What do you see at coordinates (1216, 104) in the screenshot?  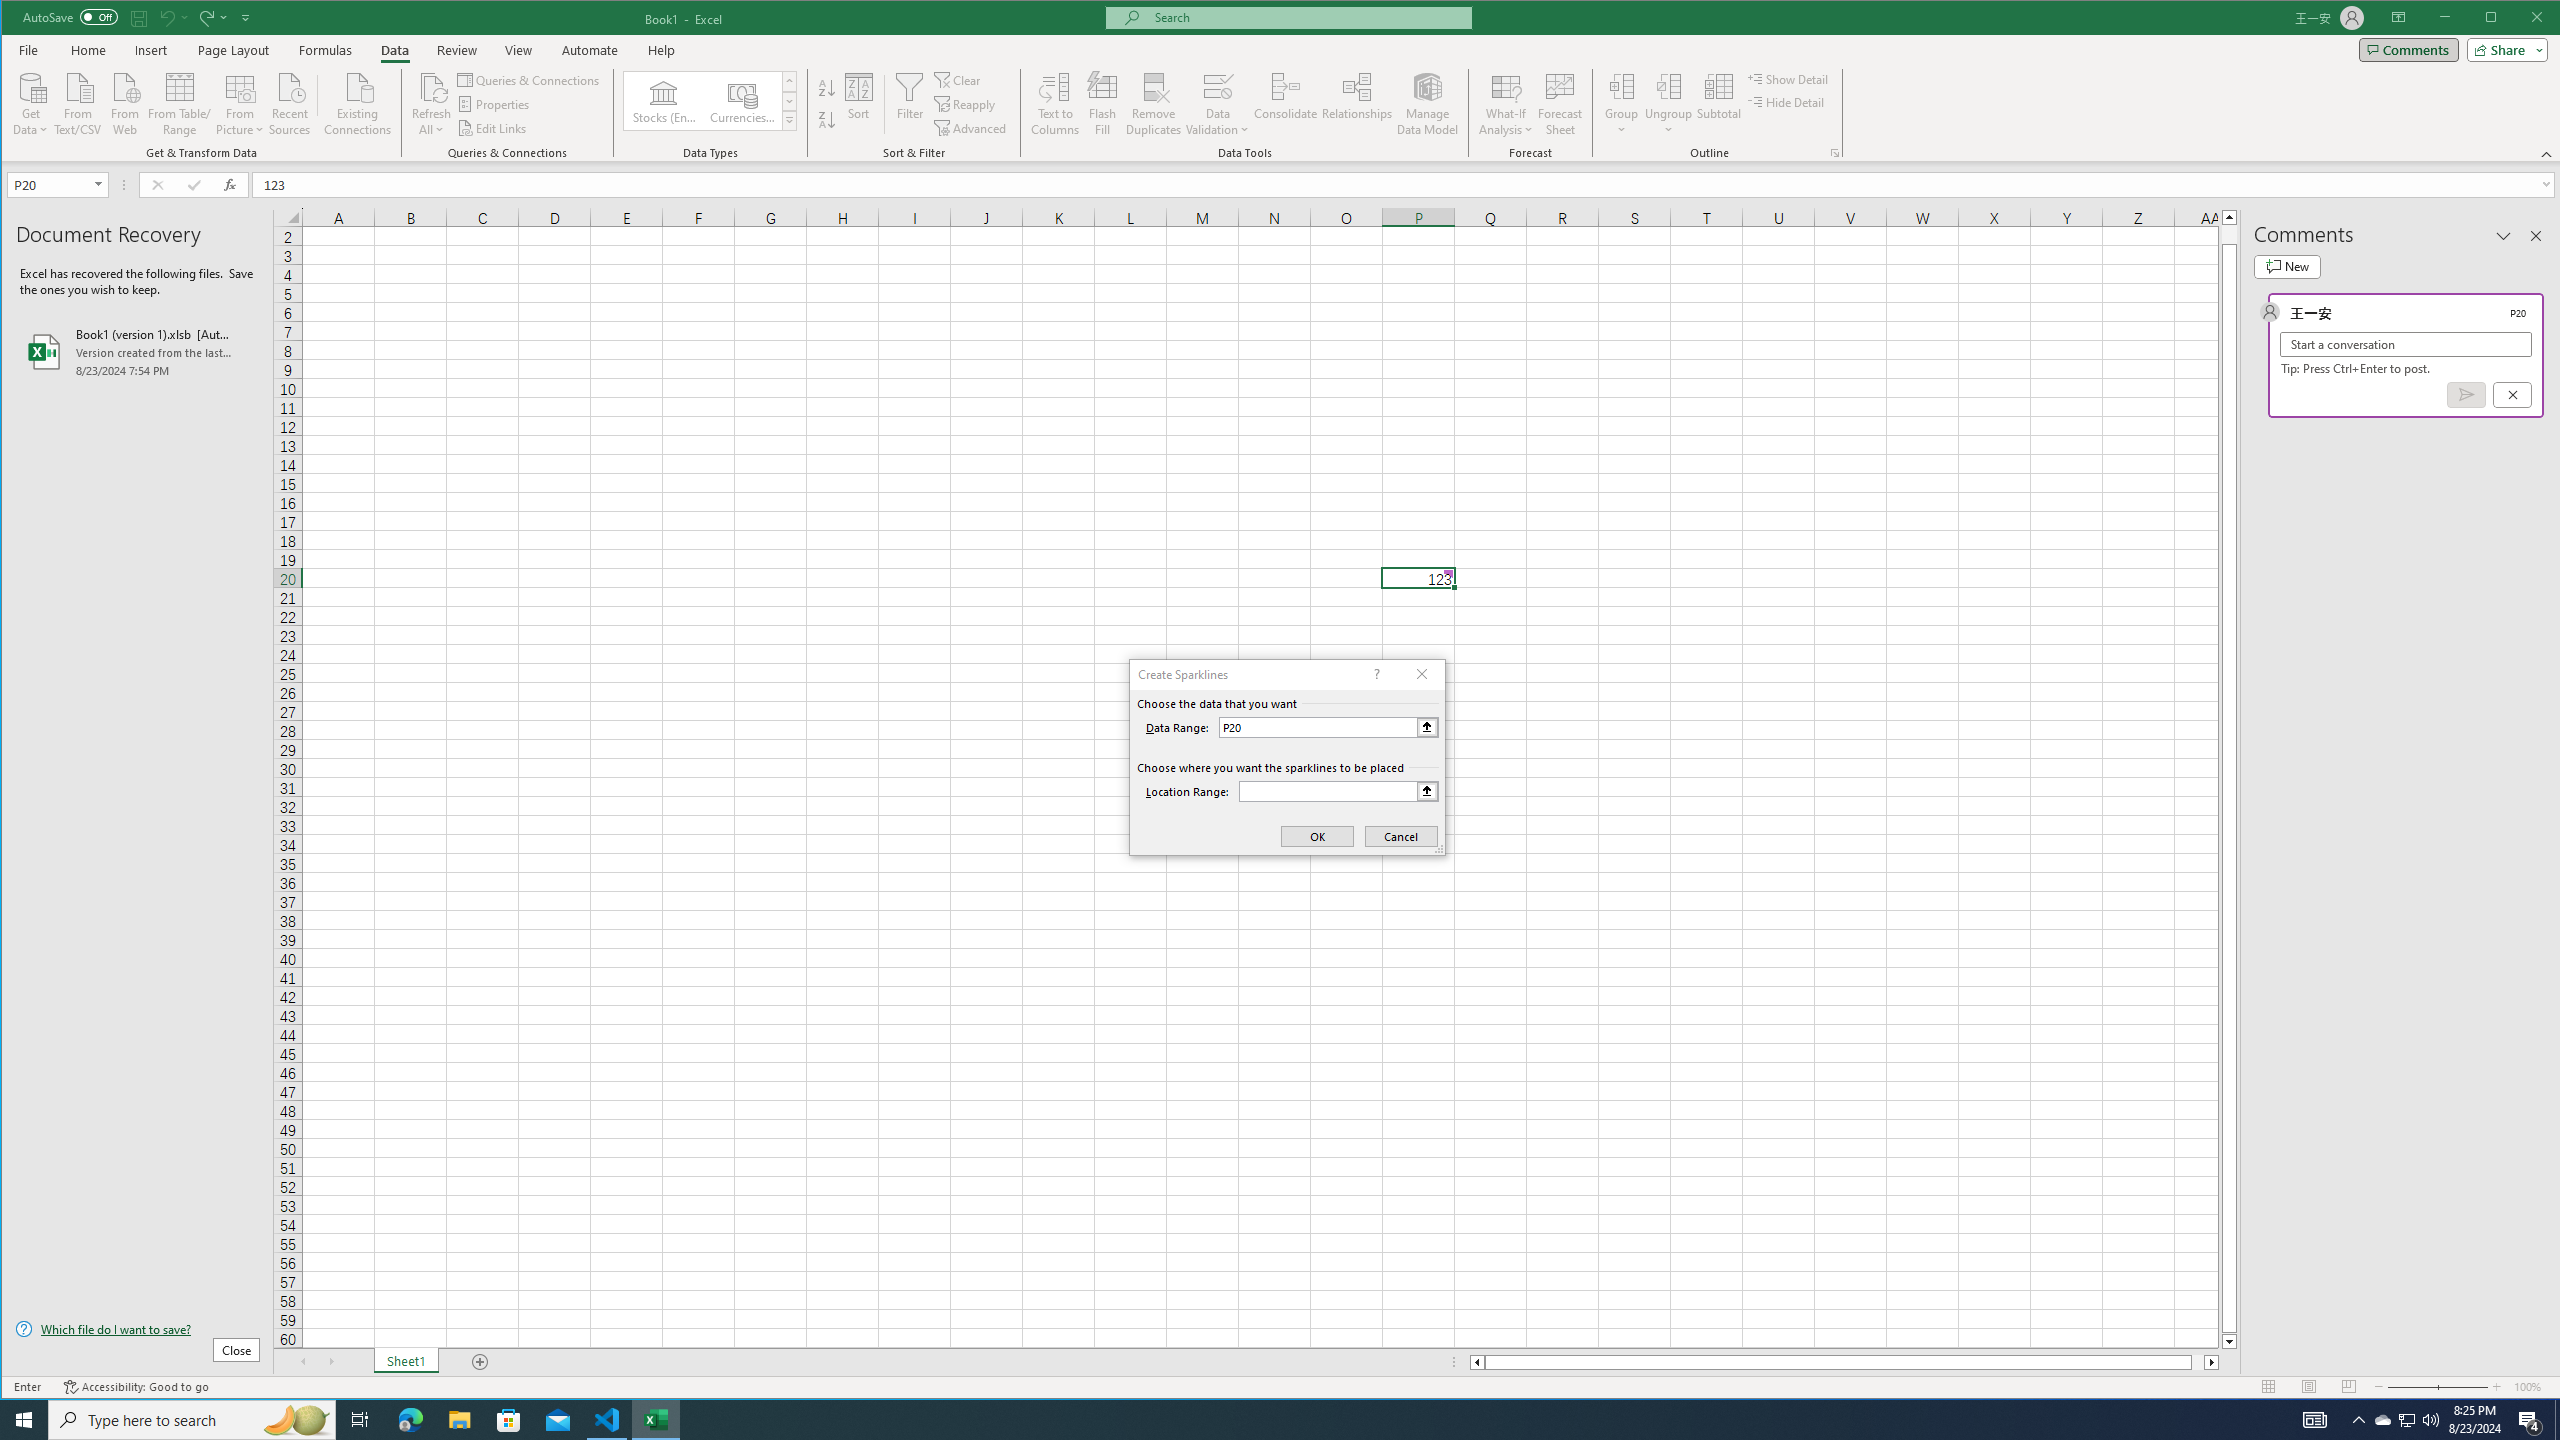 I see `Data Validation...` at bounding box center [1216, 104].